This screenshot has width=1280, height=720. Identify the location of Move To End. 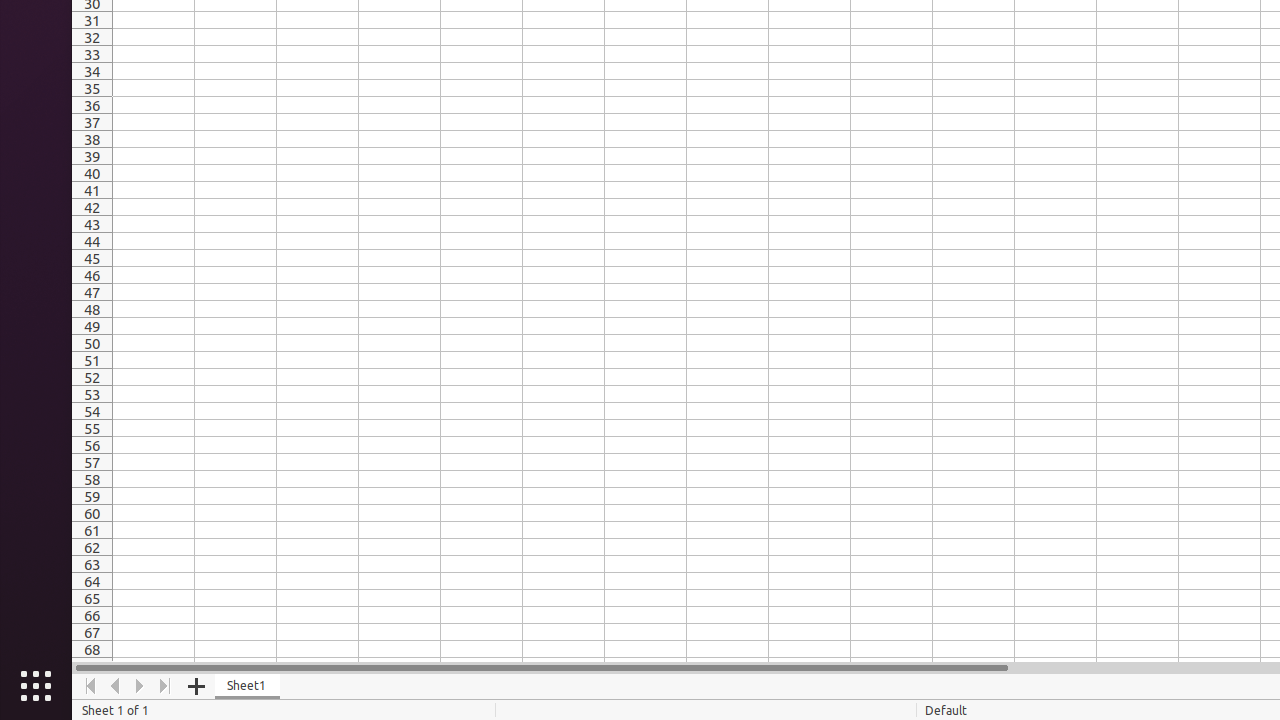
(166, 686).